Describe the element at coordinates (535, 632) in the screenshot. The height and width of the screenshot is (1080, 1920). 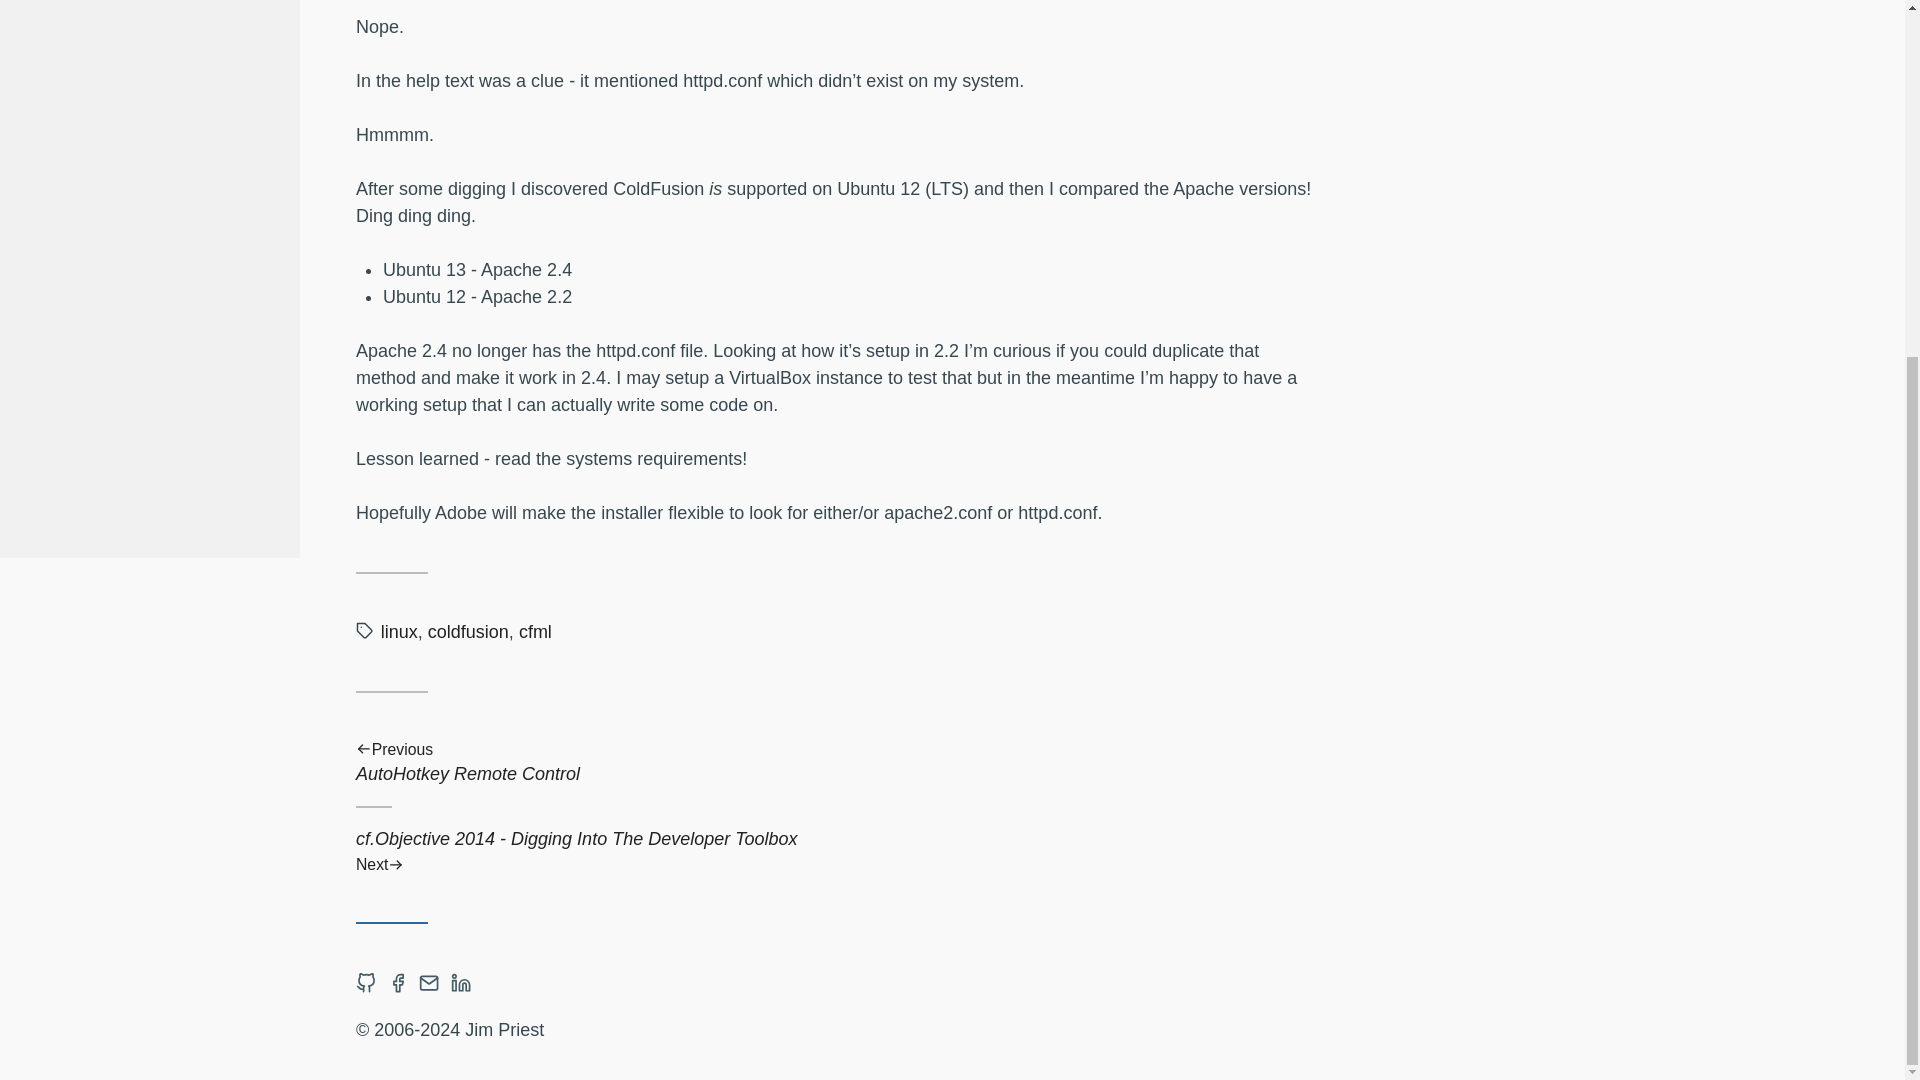
I see `cfml` at that location.